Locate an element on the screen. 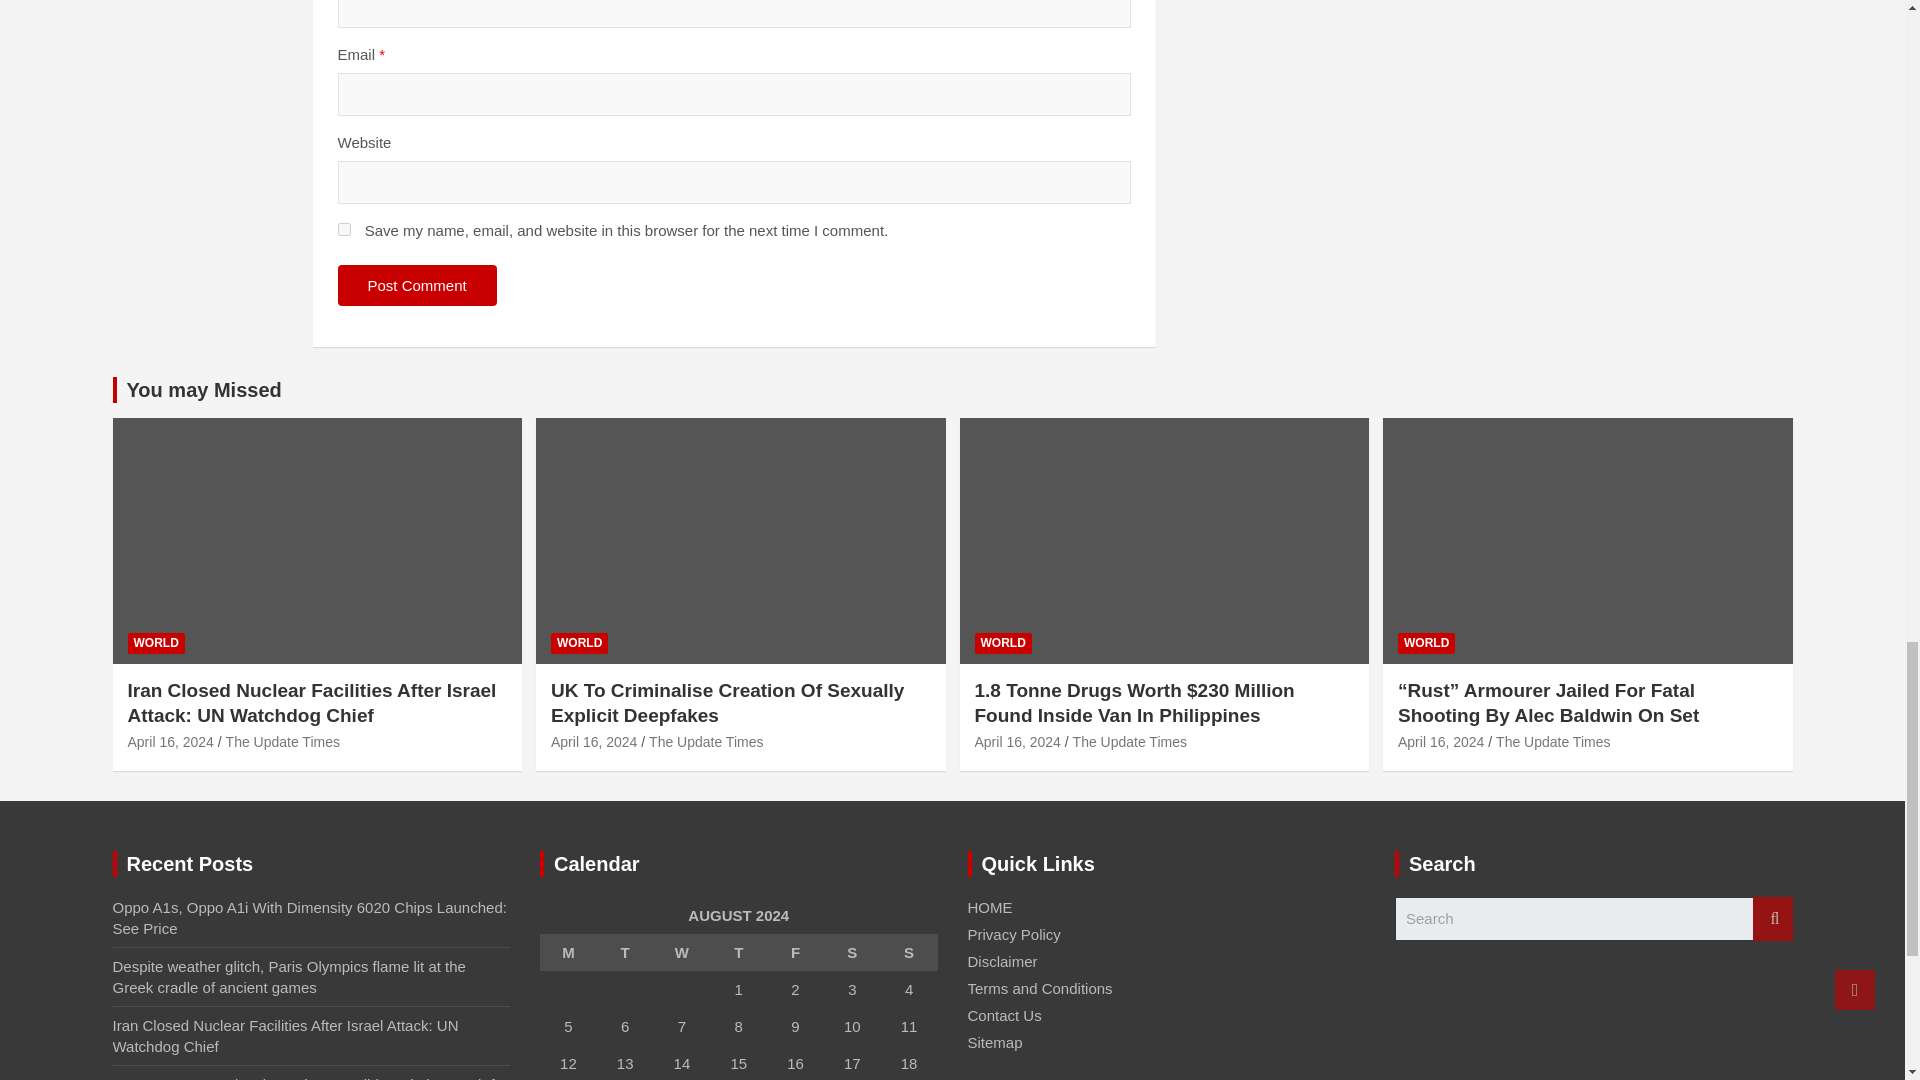 This screenshot has height=1080, width=1920. yes is located at coordinates (344, 229).